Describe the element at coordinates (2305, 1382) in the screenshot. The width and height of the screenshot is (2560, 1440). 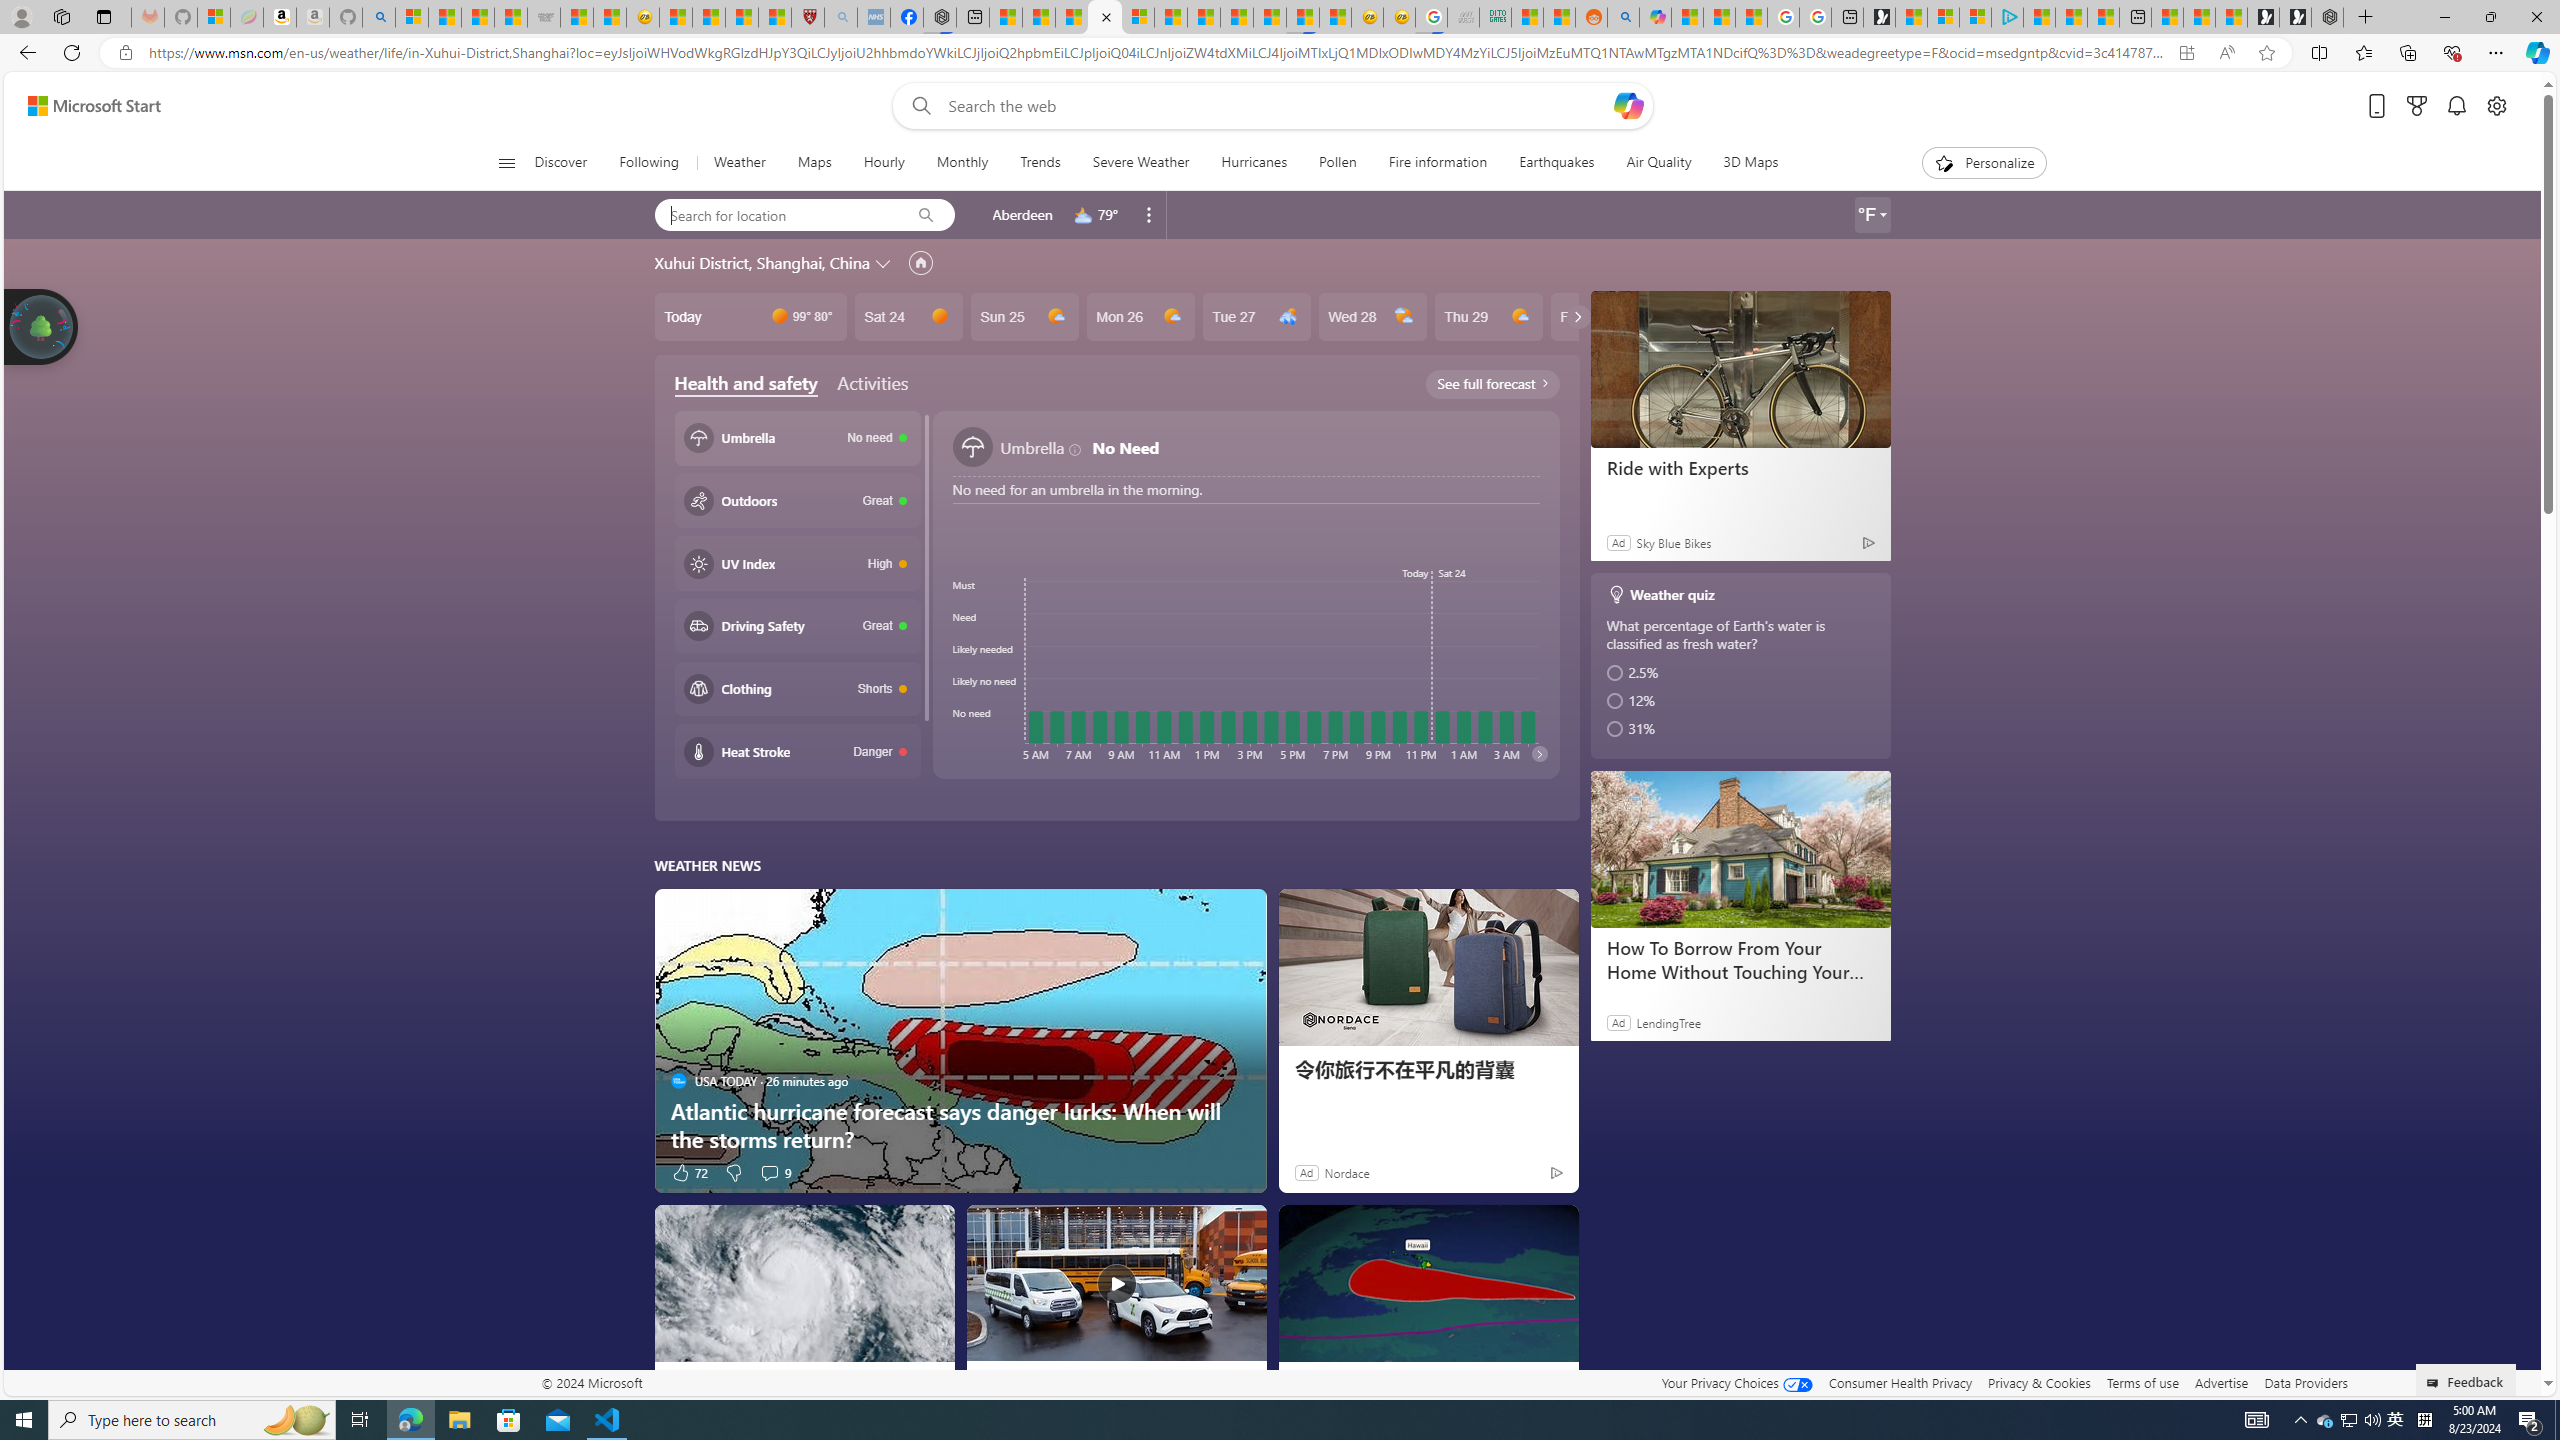
I see `Data Providers` at that location.